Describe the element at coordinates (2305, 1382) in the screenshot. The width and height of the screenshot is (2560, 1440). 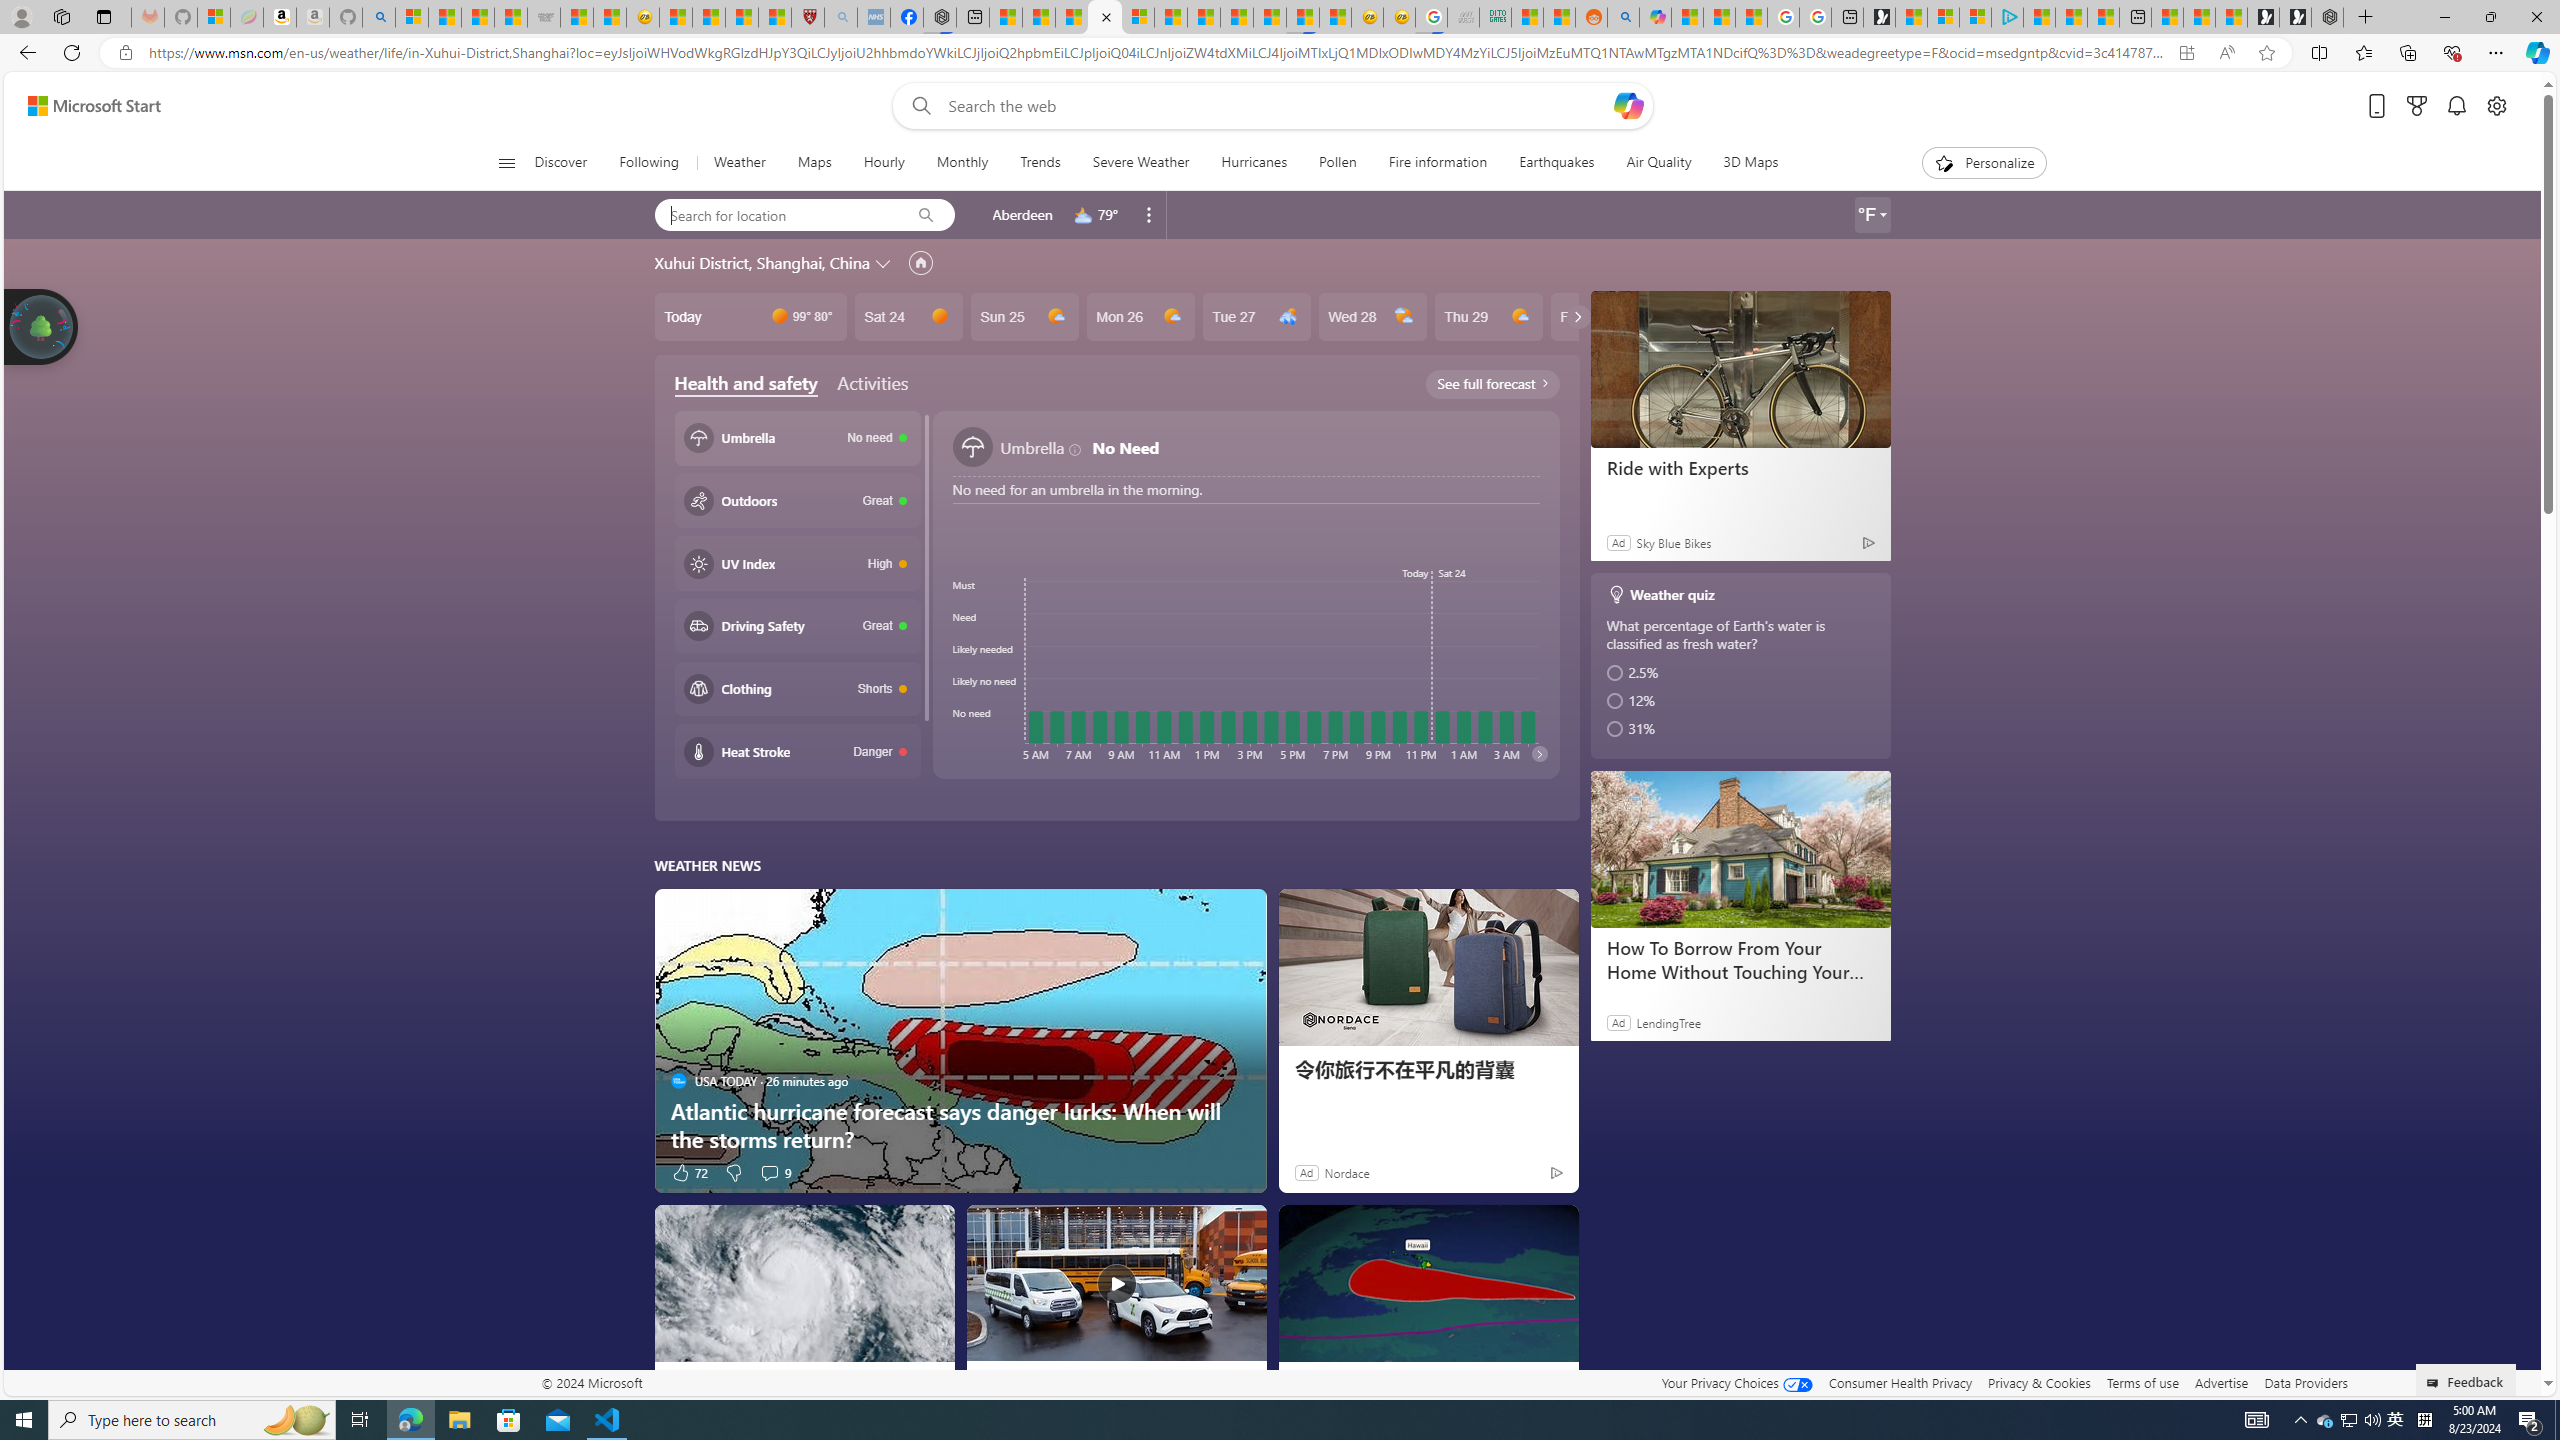
I see `Data Providers` at that location.